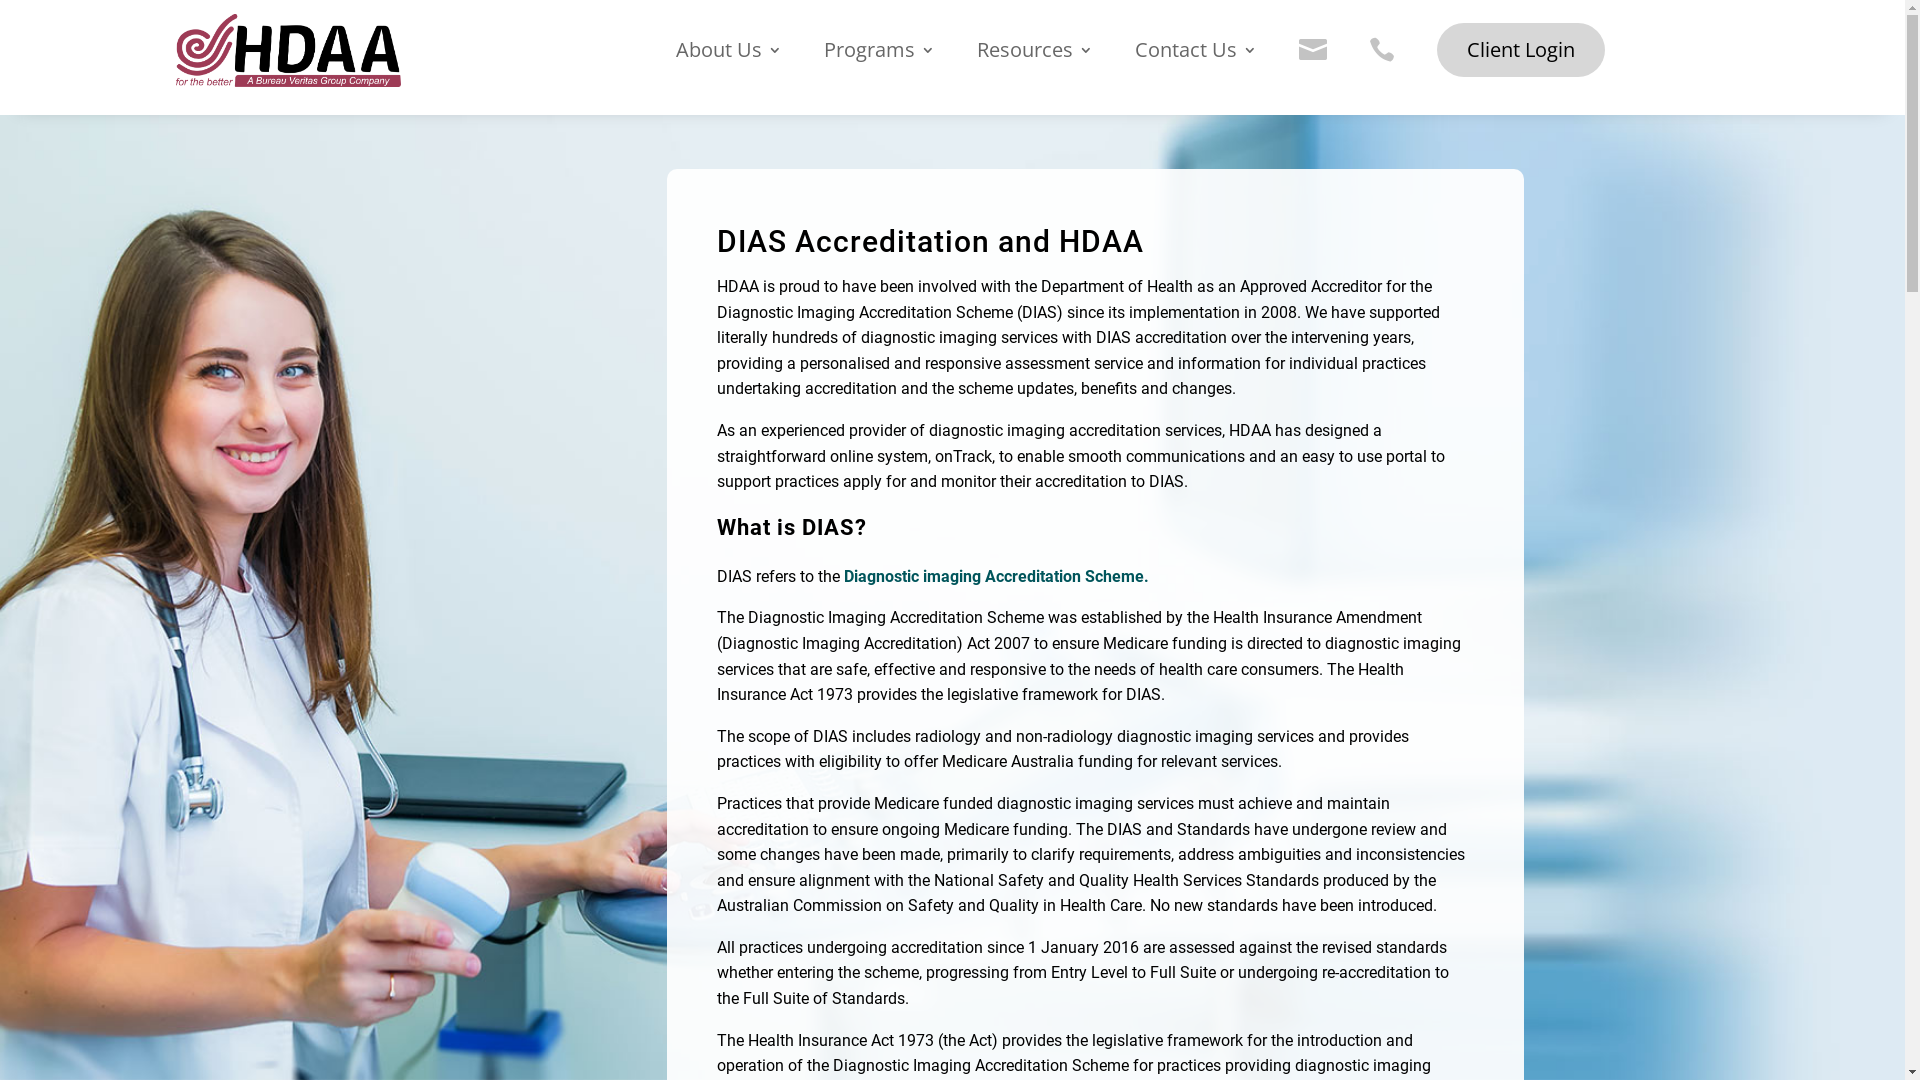  I want to click on Resources, so click(1035, 60).